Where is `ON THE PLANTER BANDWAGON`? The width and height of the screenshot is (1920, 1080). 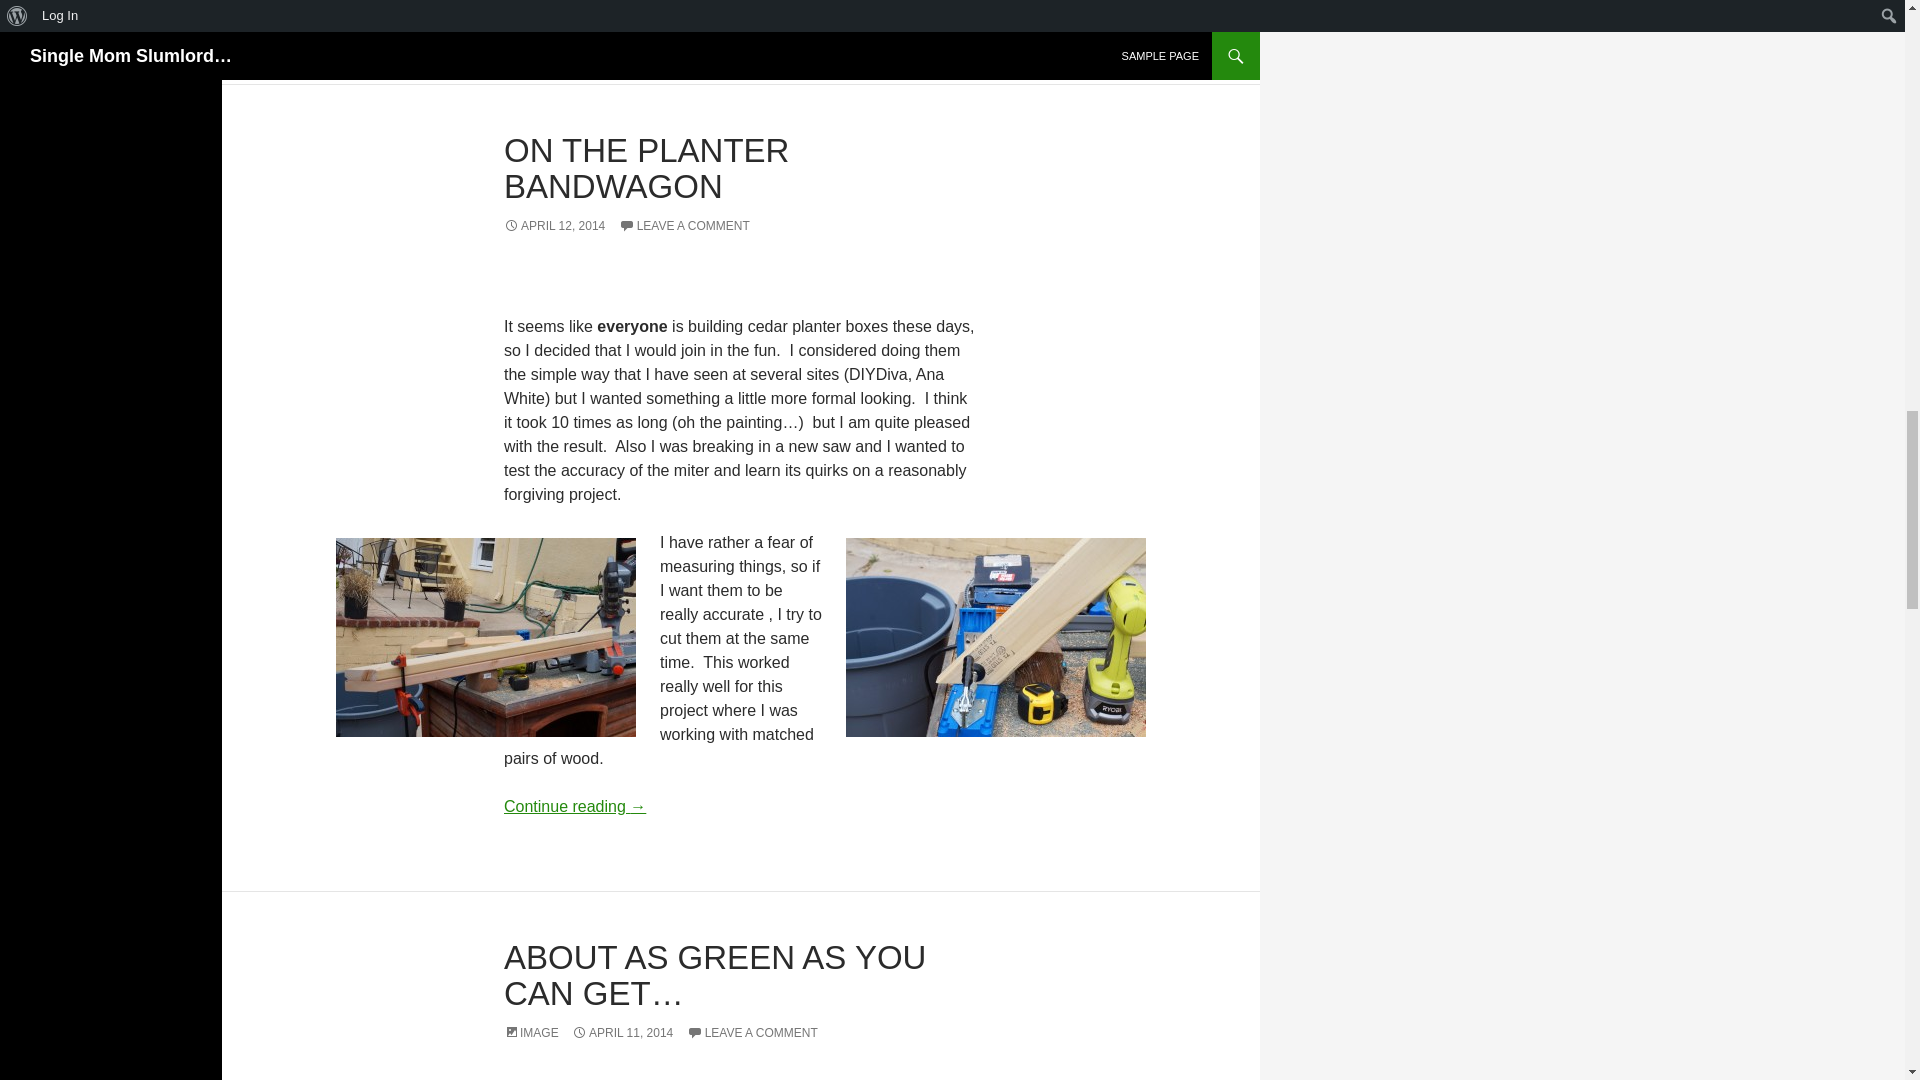
ON THE PLANTER BANDWAGON is located at coordinates (646, 168).